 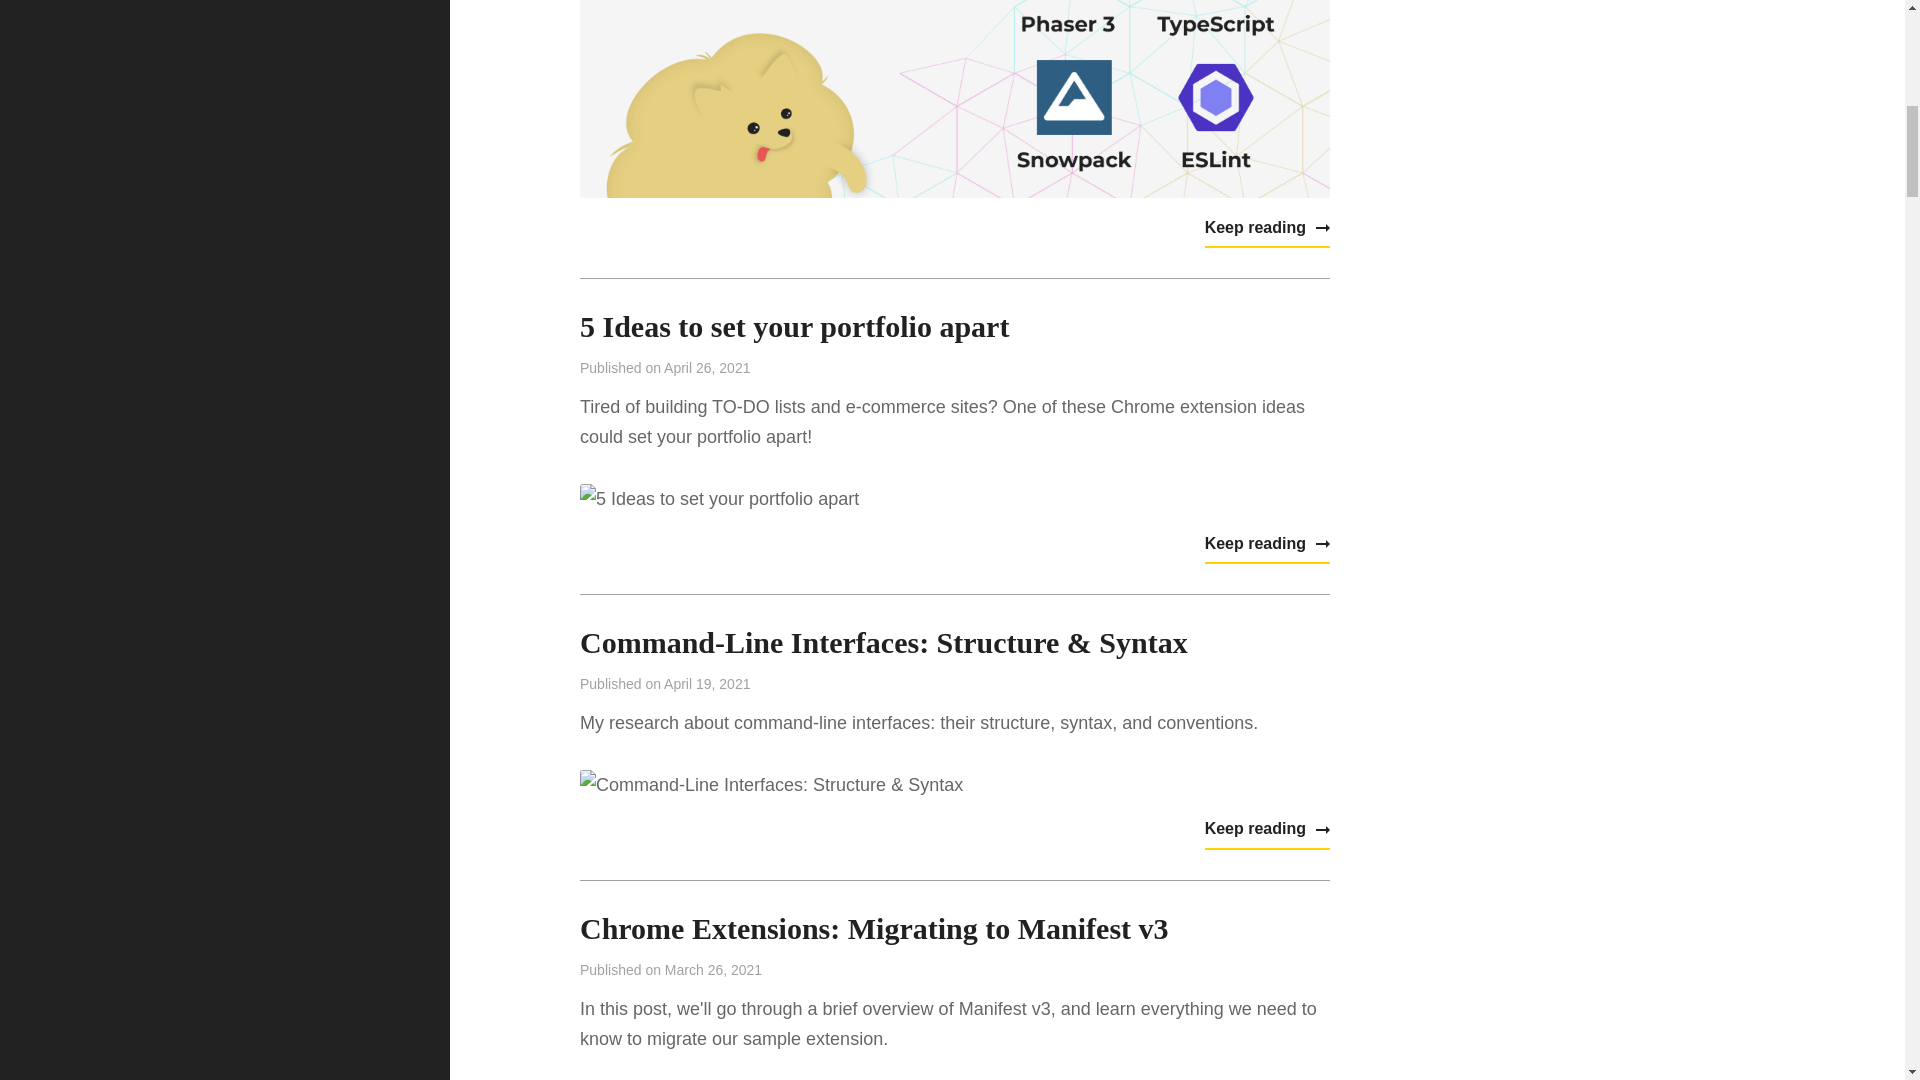 What do you see at coordinates (1268, 544) in the screenshot?
I see `Keep reading` at bounding box center [1268, 544].